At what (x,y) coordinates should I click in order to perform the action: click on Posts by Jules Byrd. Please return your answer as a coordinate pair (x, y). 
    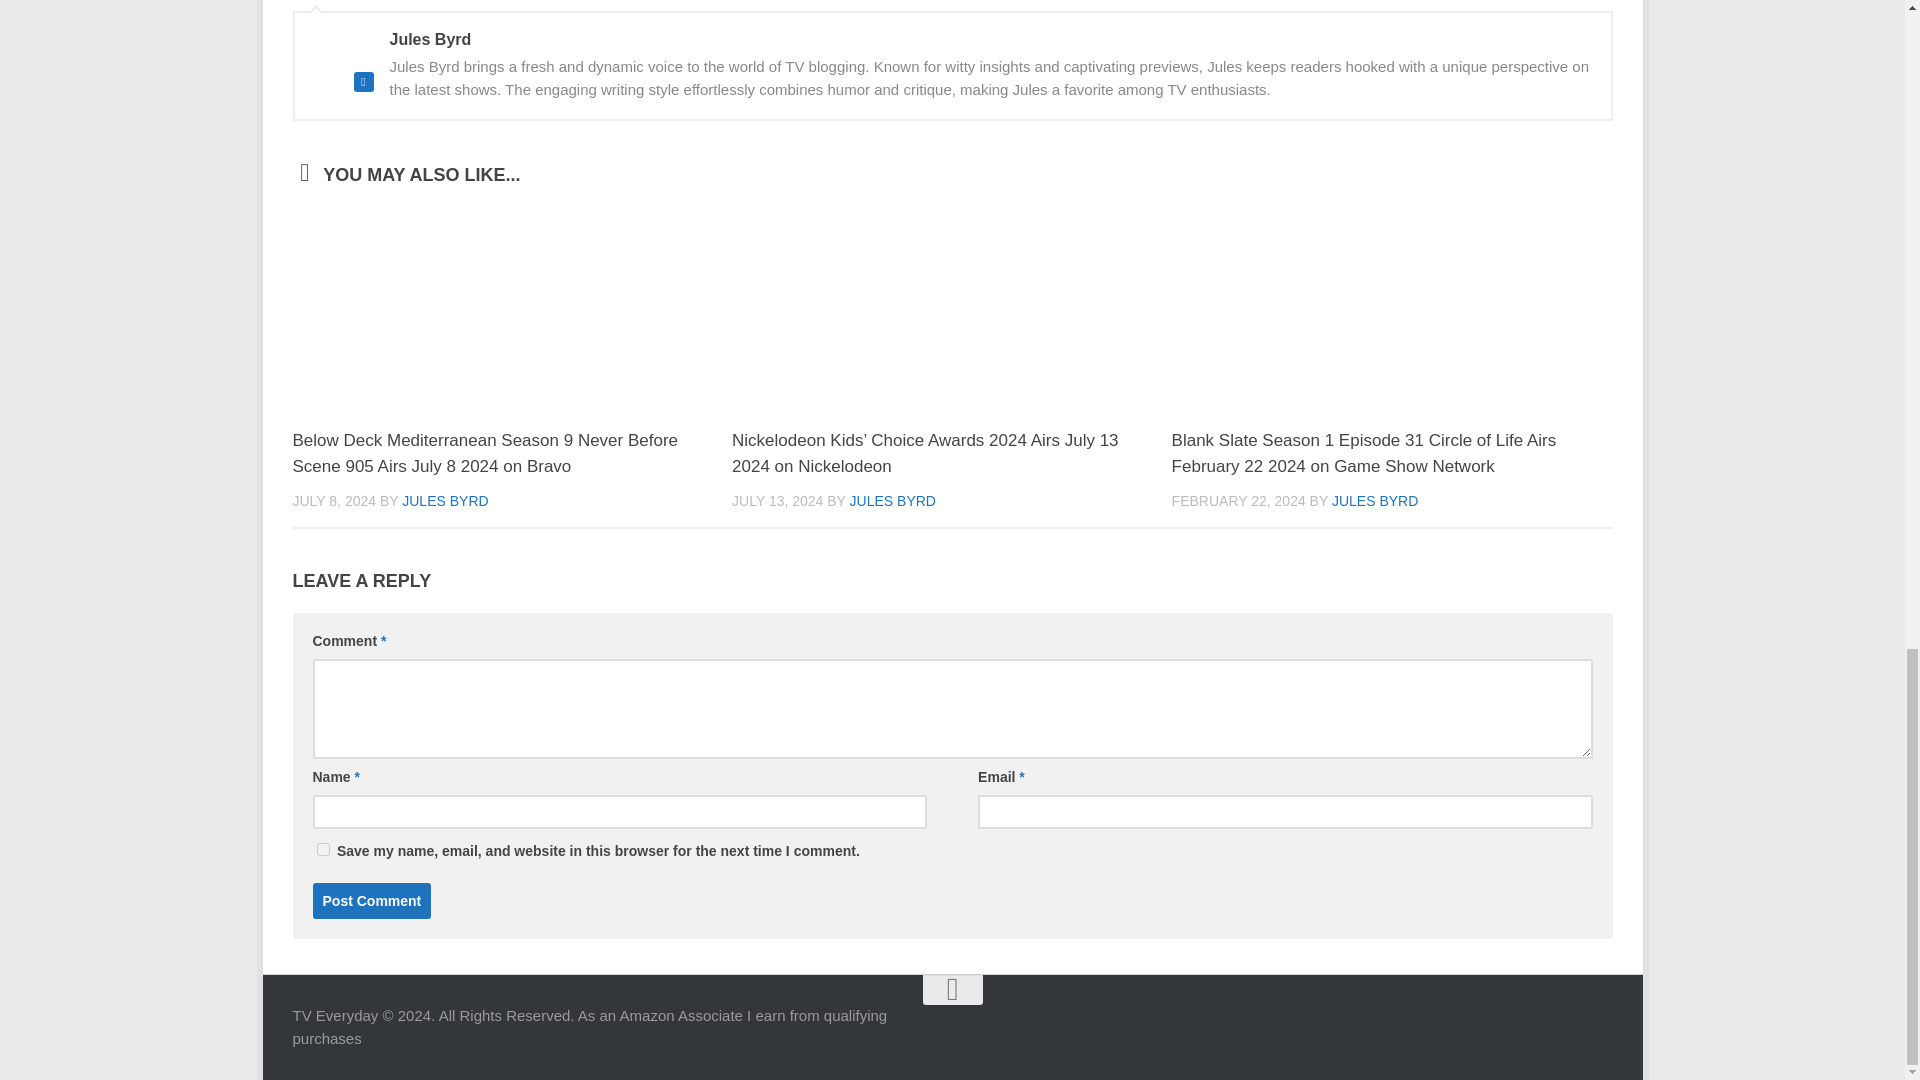
    Looking at the image, I should click on (444, 500).